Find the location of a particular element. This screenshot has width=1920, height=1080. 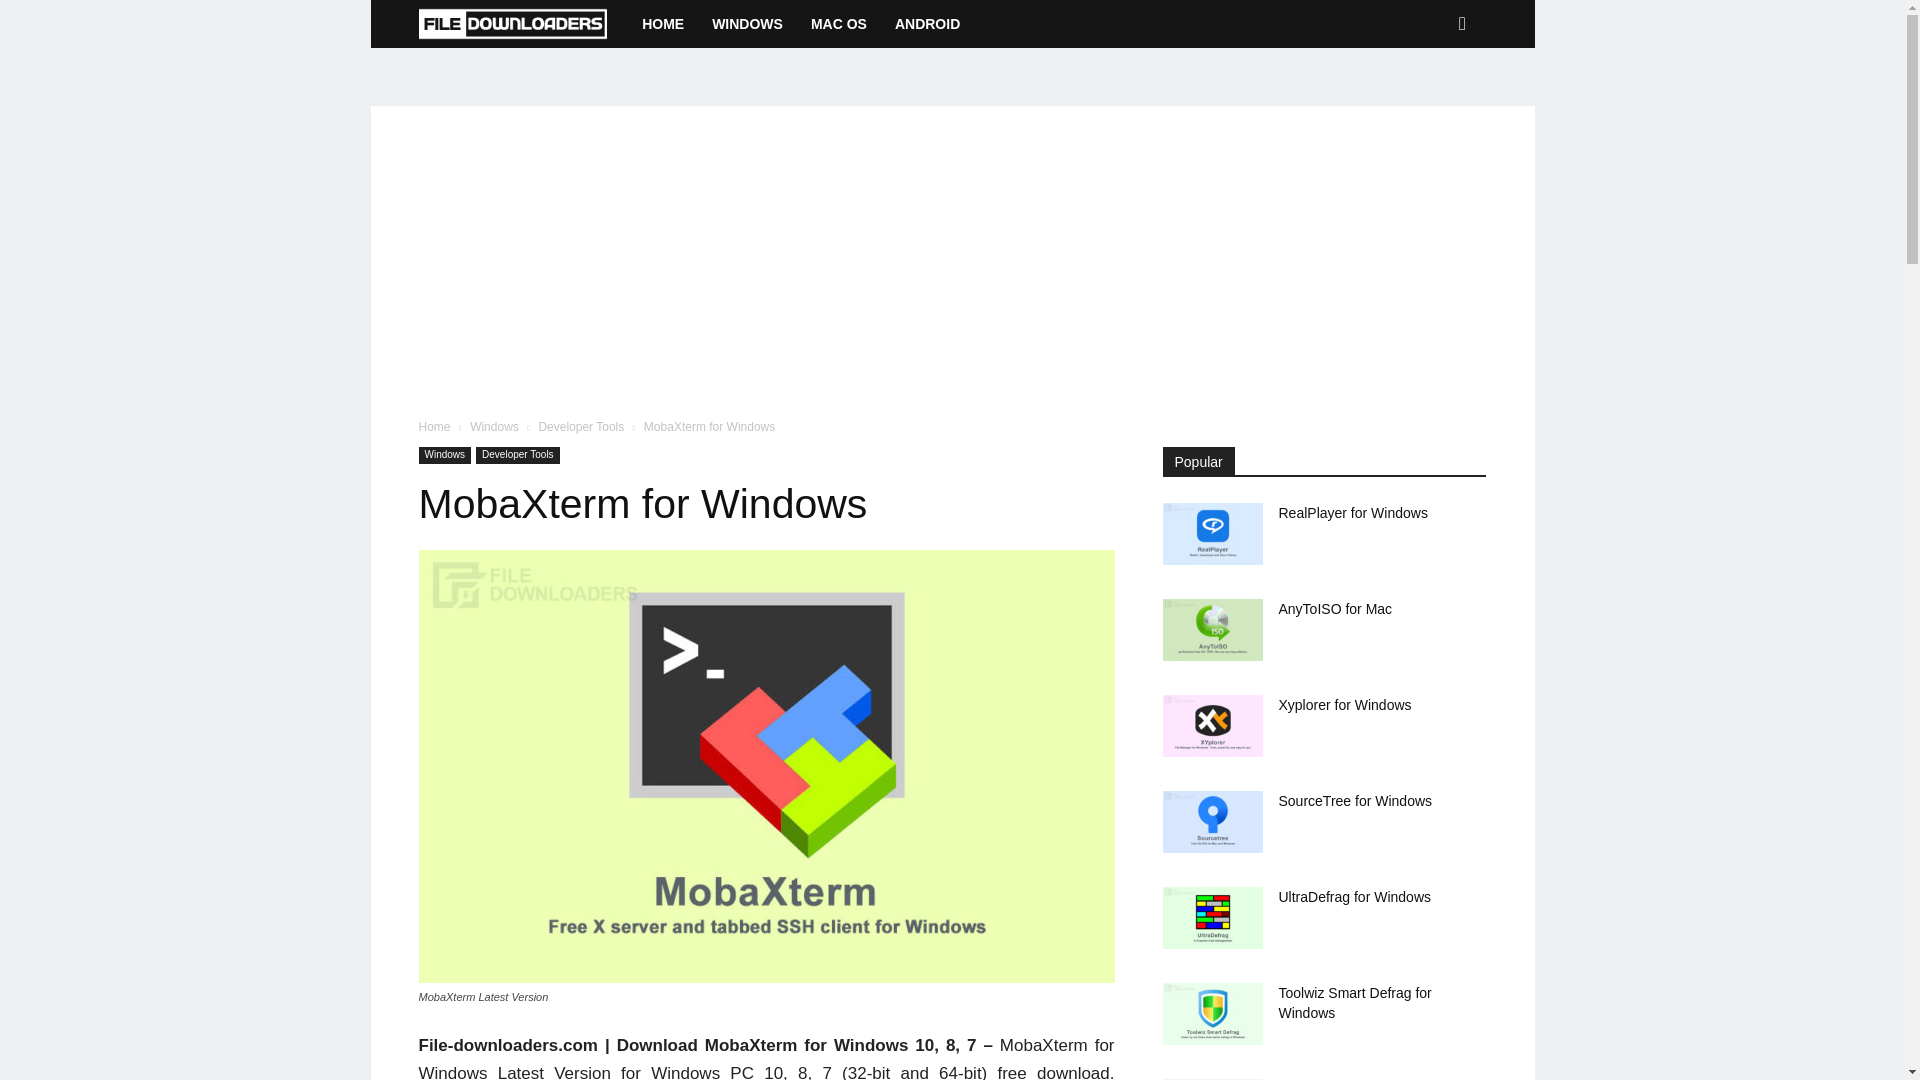

HOME is located at coordinates (662, 24).